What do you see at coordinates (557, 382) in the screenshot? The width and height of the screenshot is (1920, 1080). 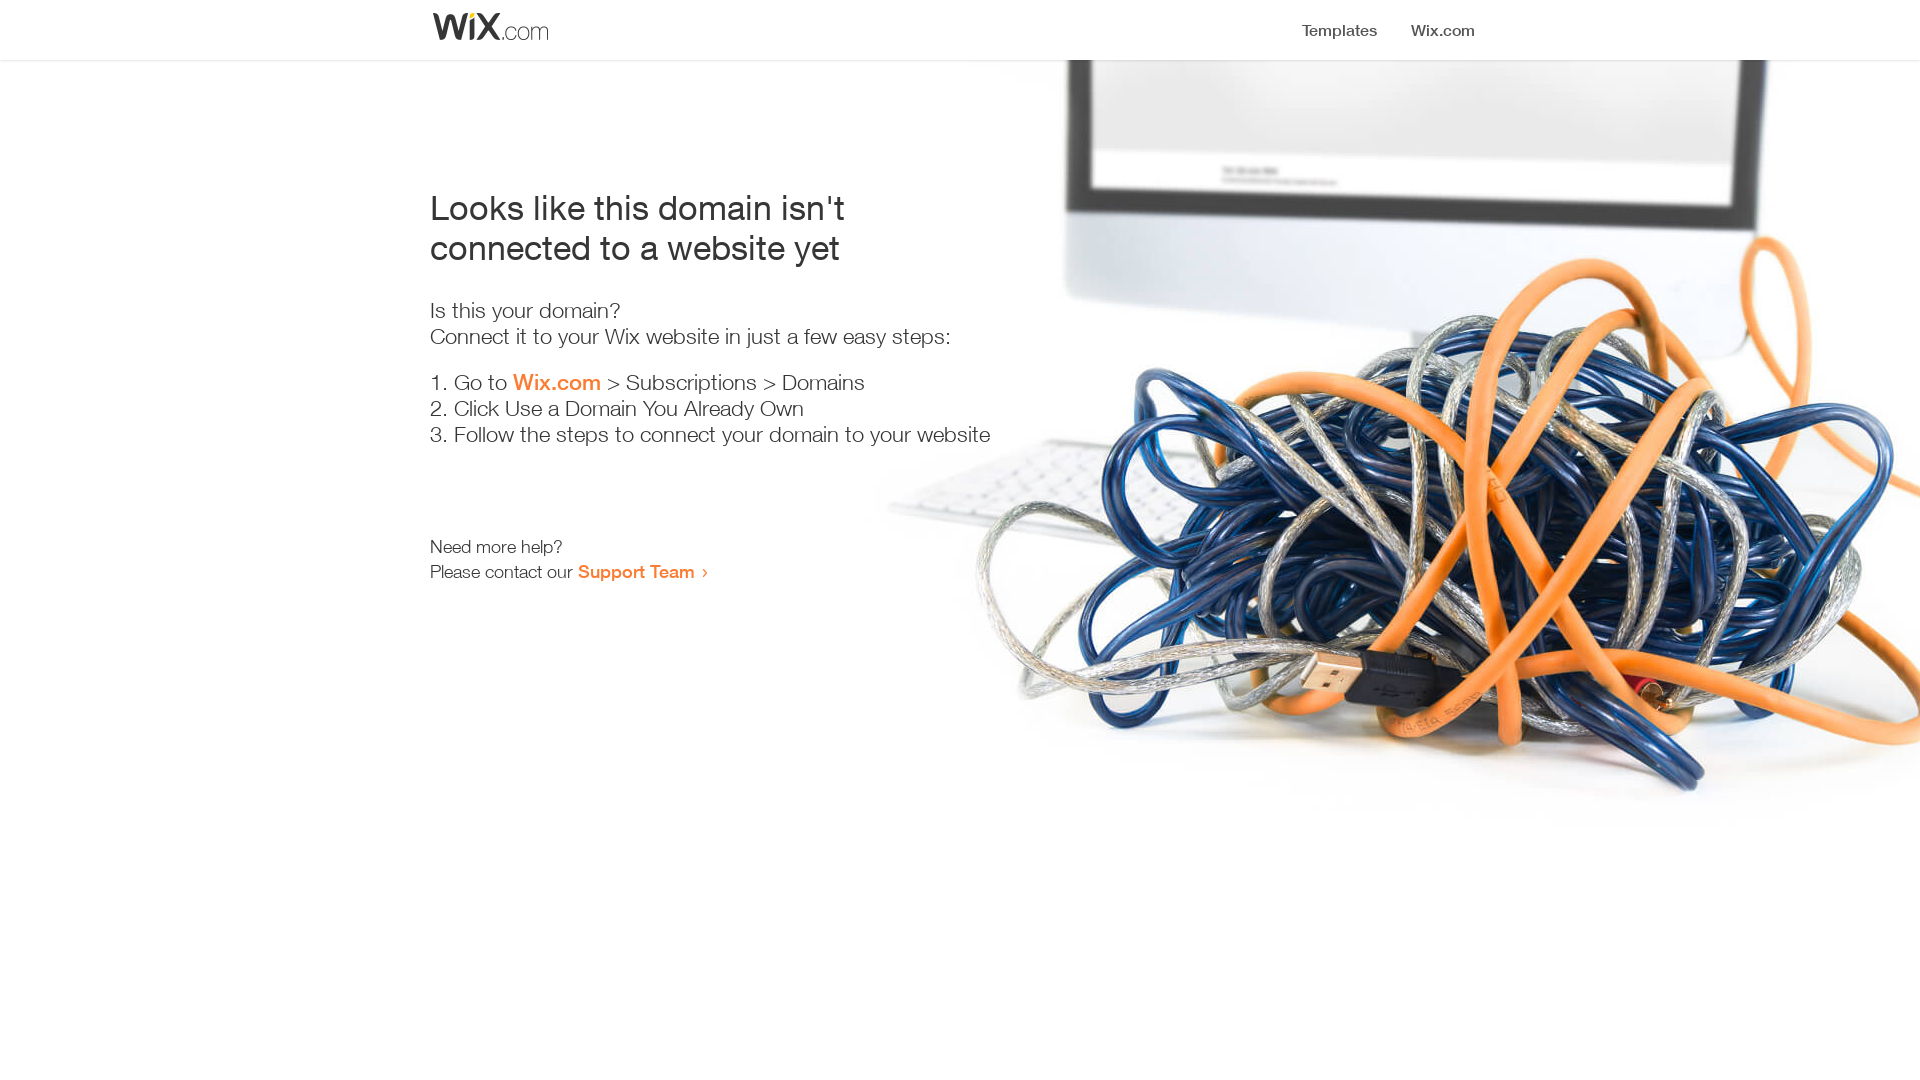 I see `Wix.com` at bounding box center [557, 382].